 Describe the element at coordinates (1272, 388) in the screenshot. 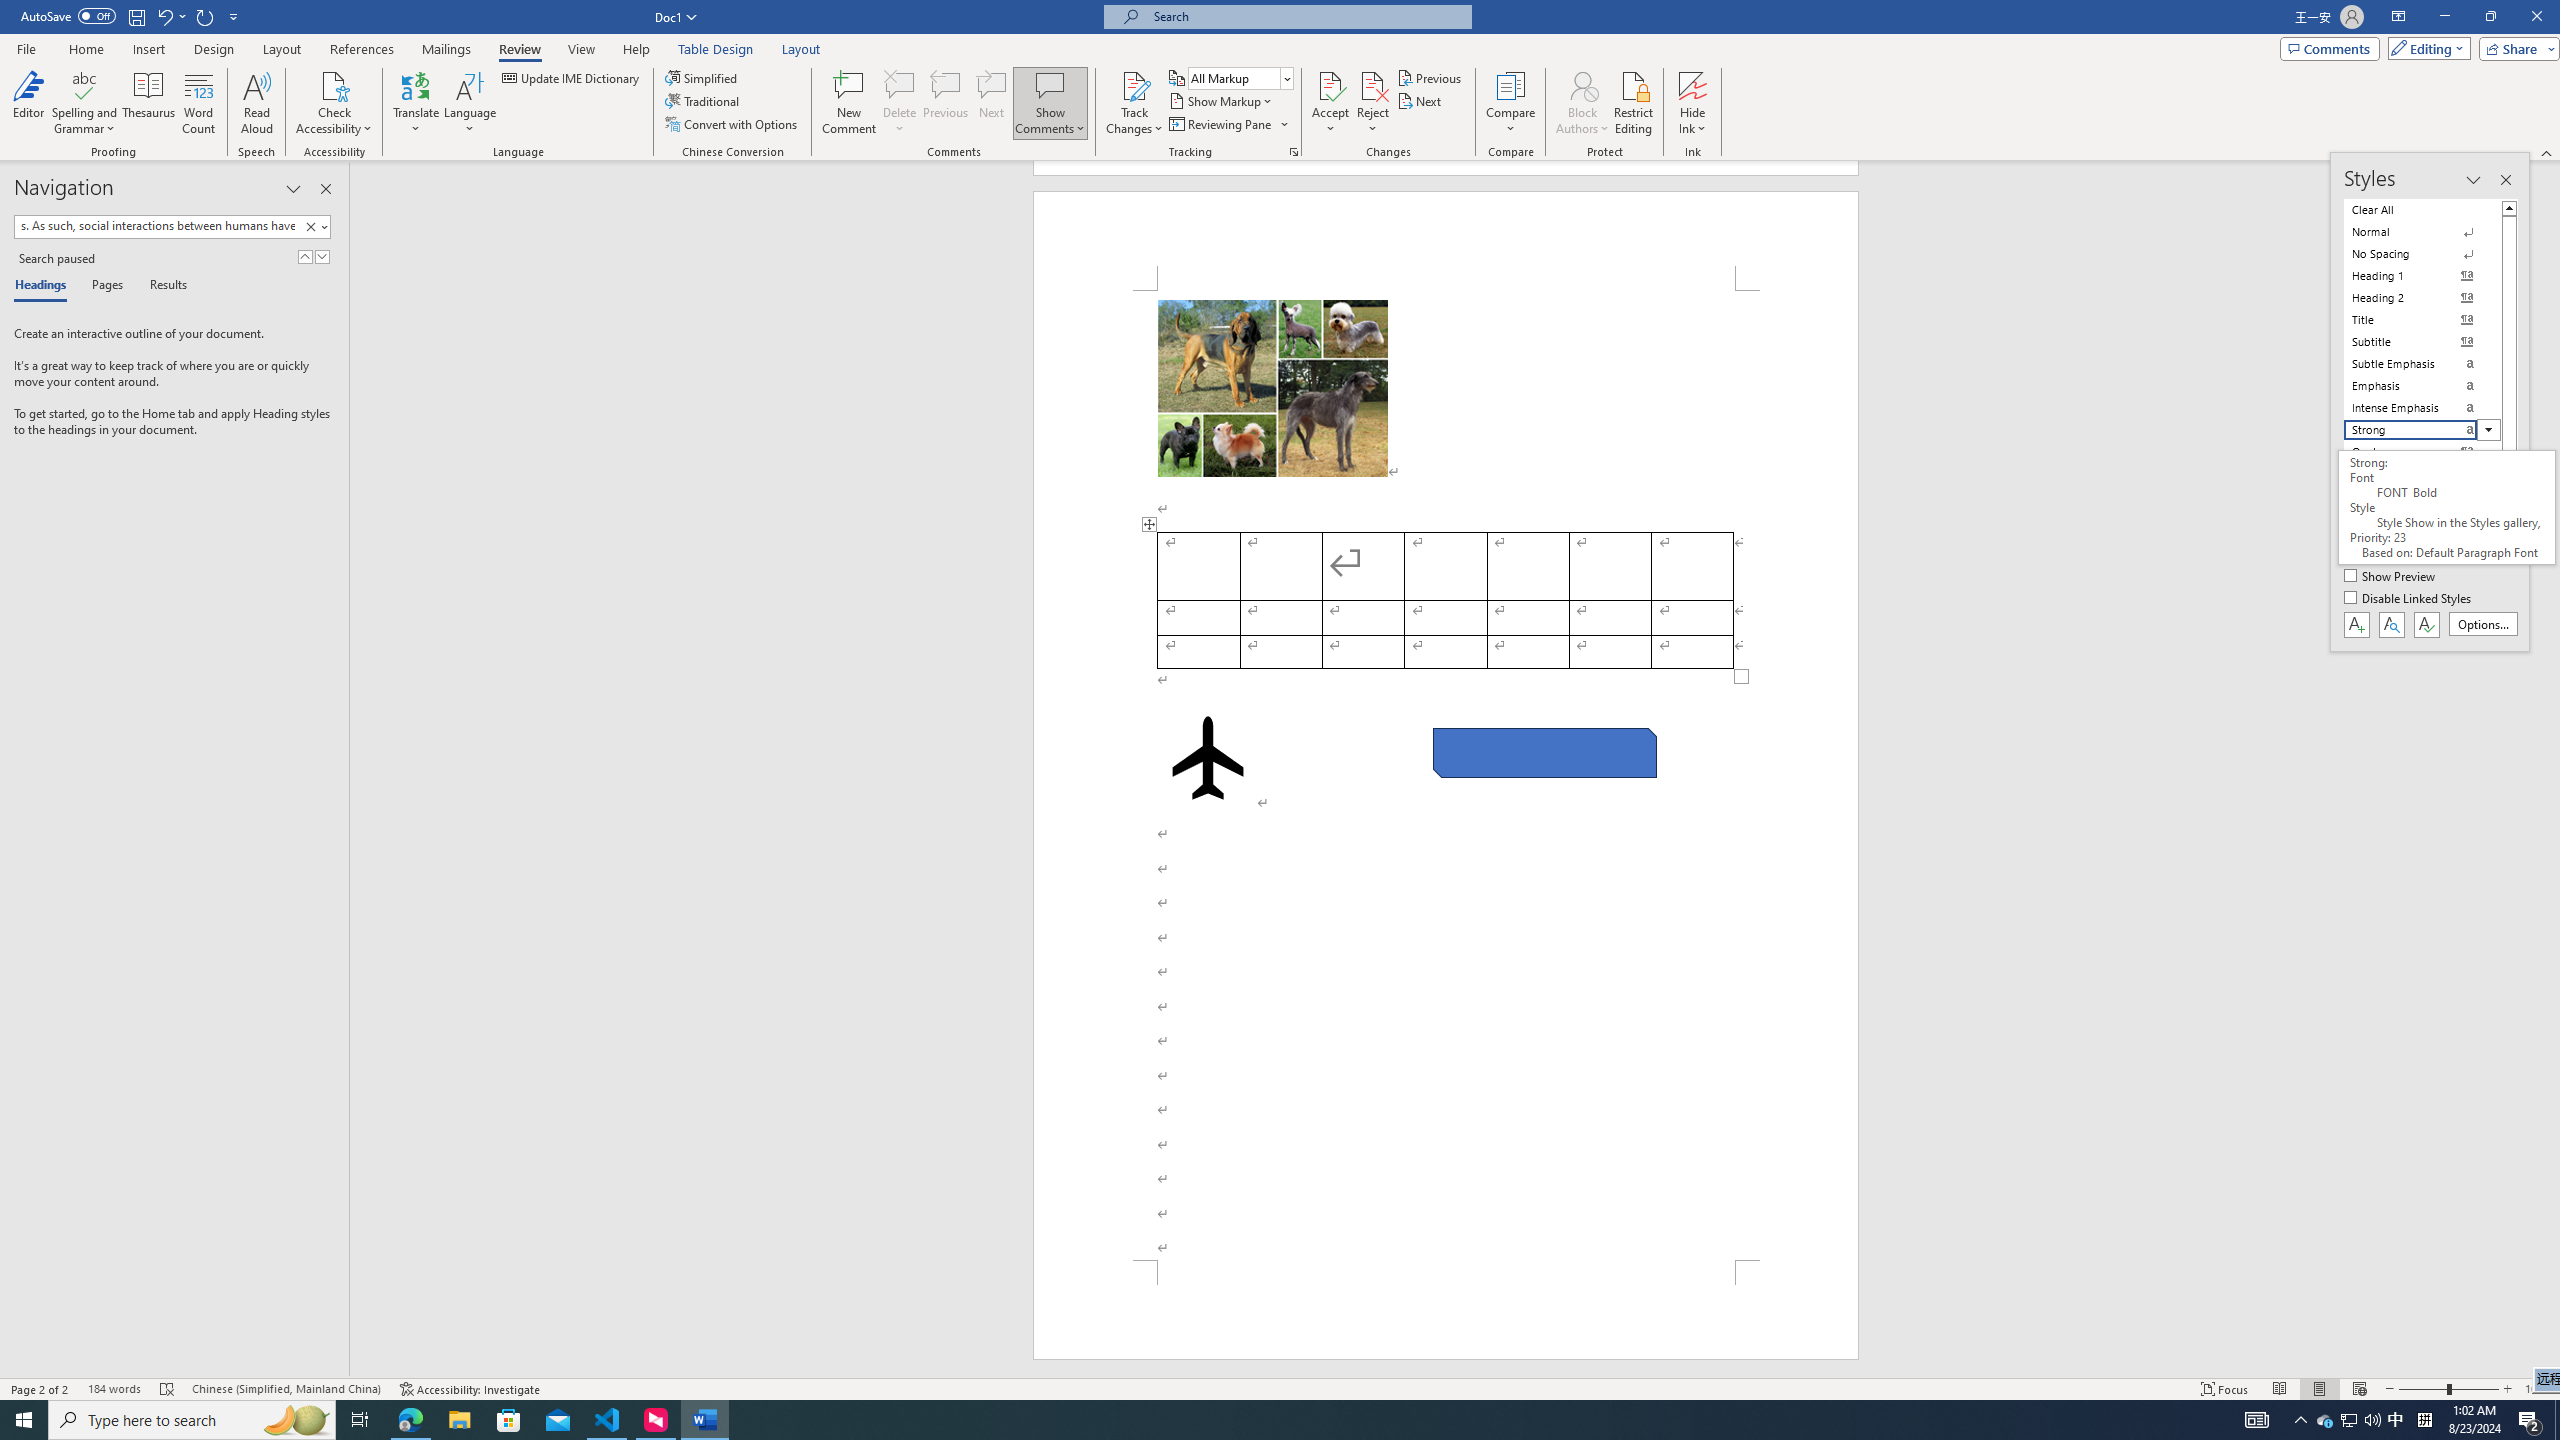

I see `Morphological variation in six dogs` at that location.